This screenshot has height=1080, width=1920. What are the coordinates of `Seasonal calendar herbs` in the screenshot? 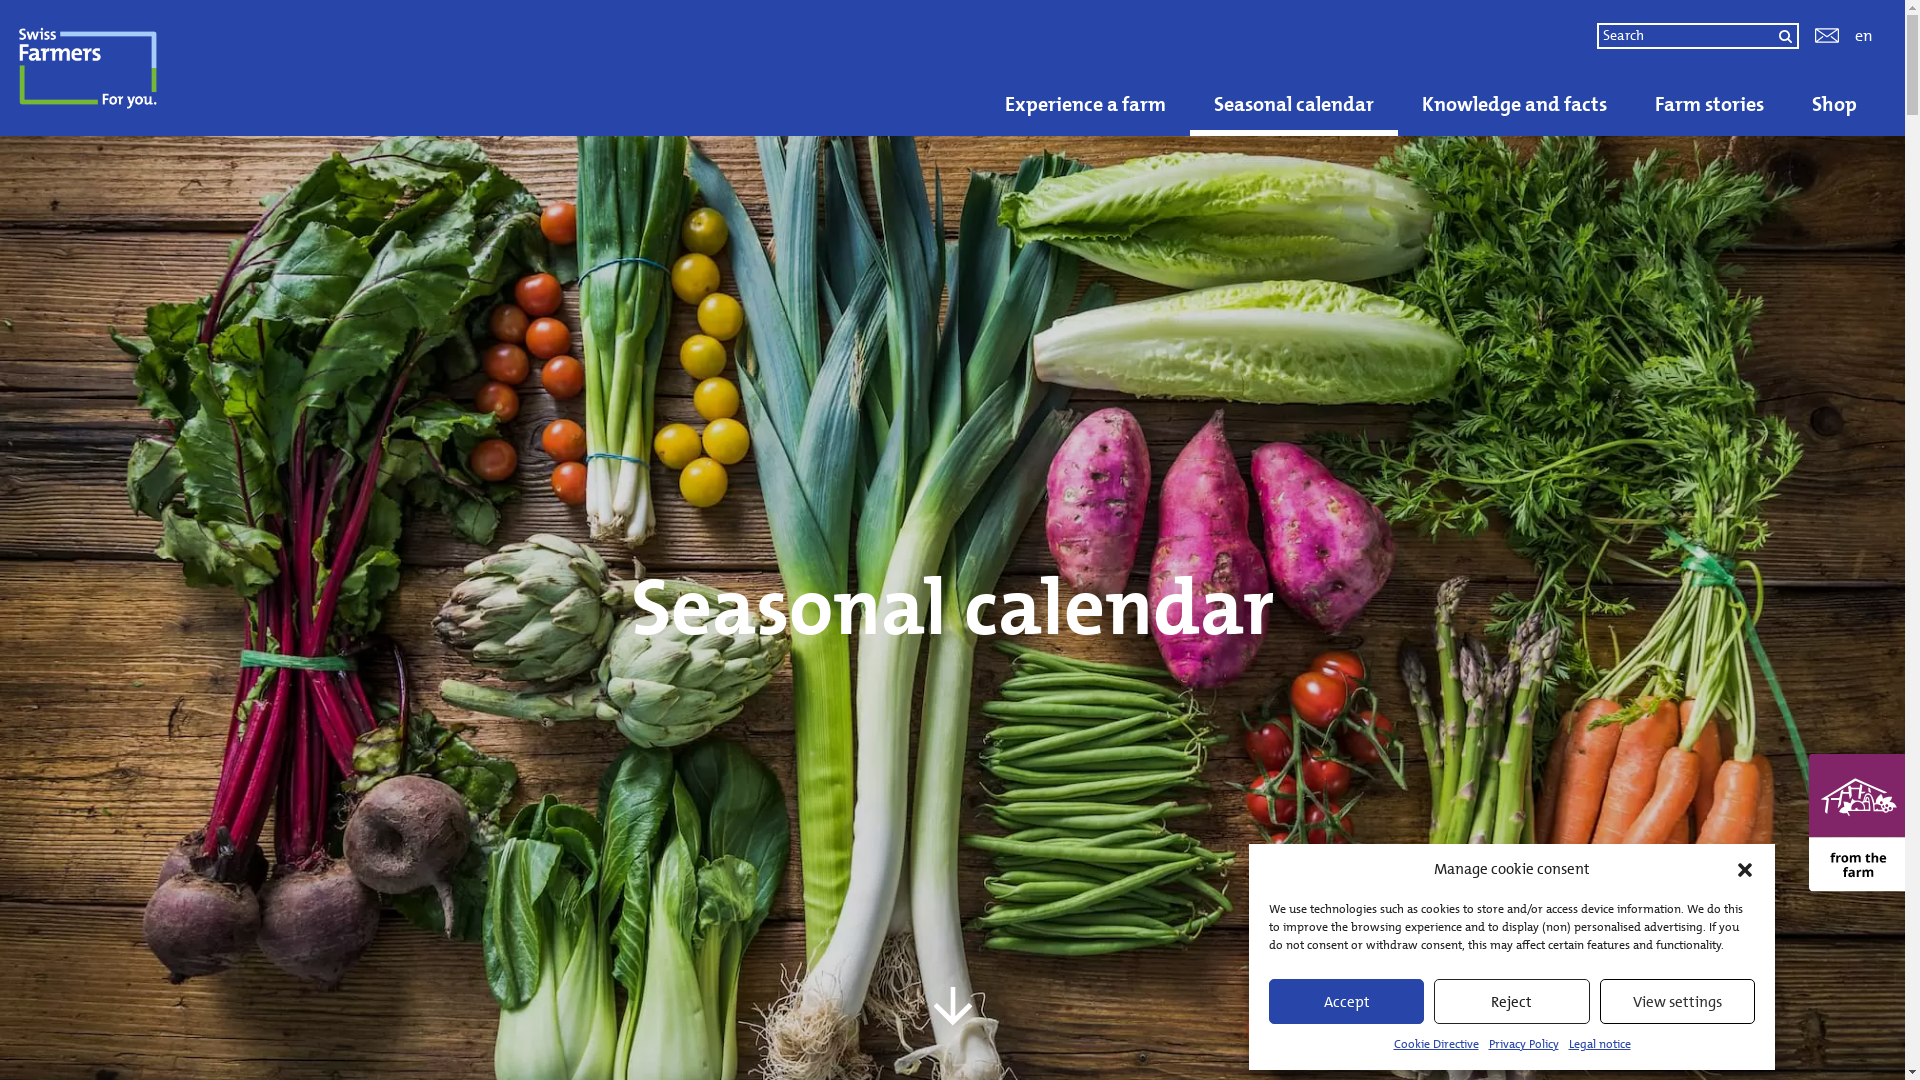 It's located at (930, 64).